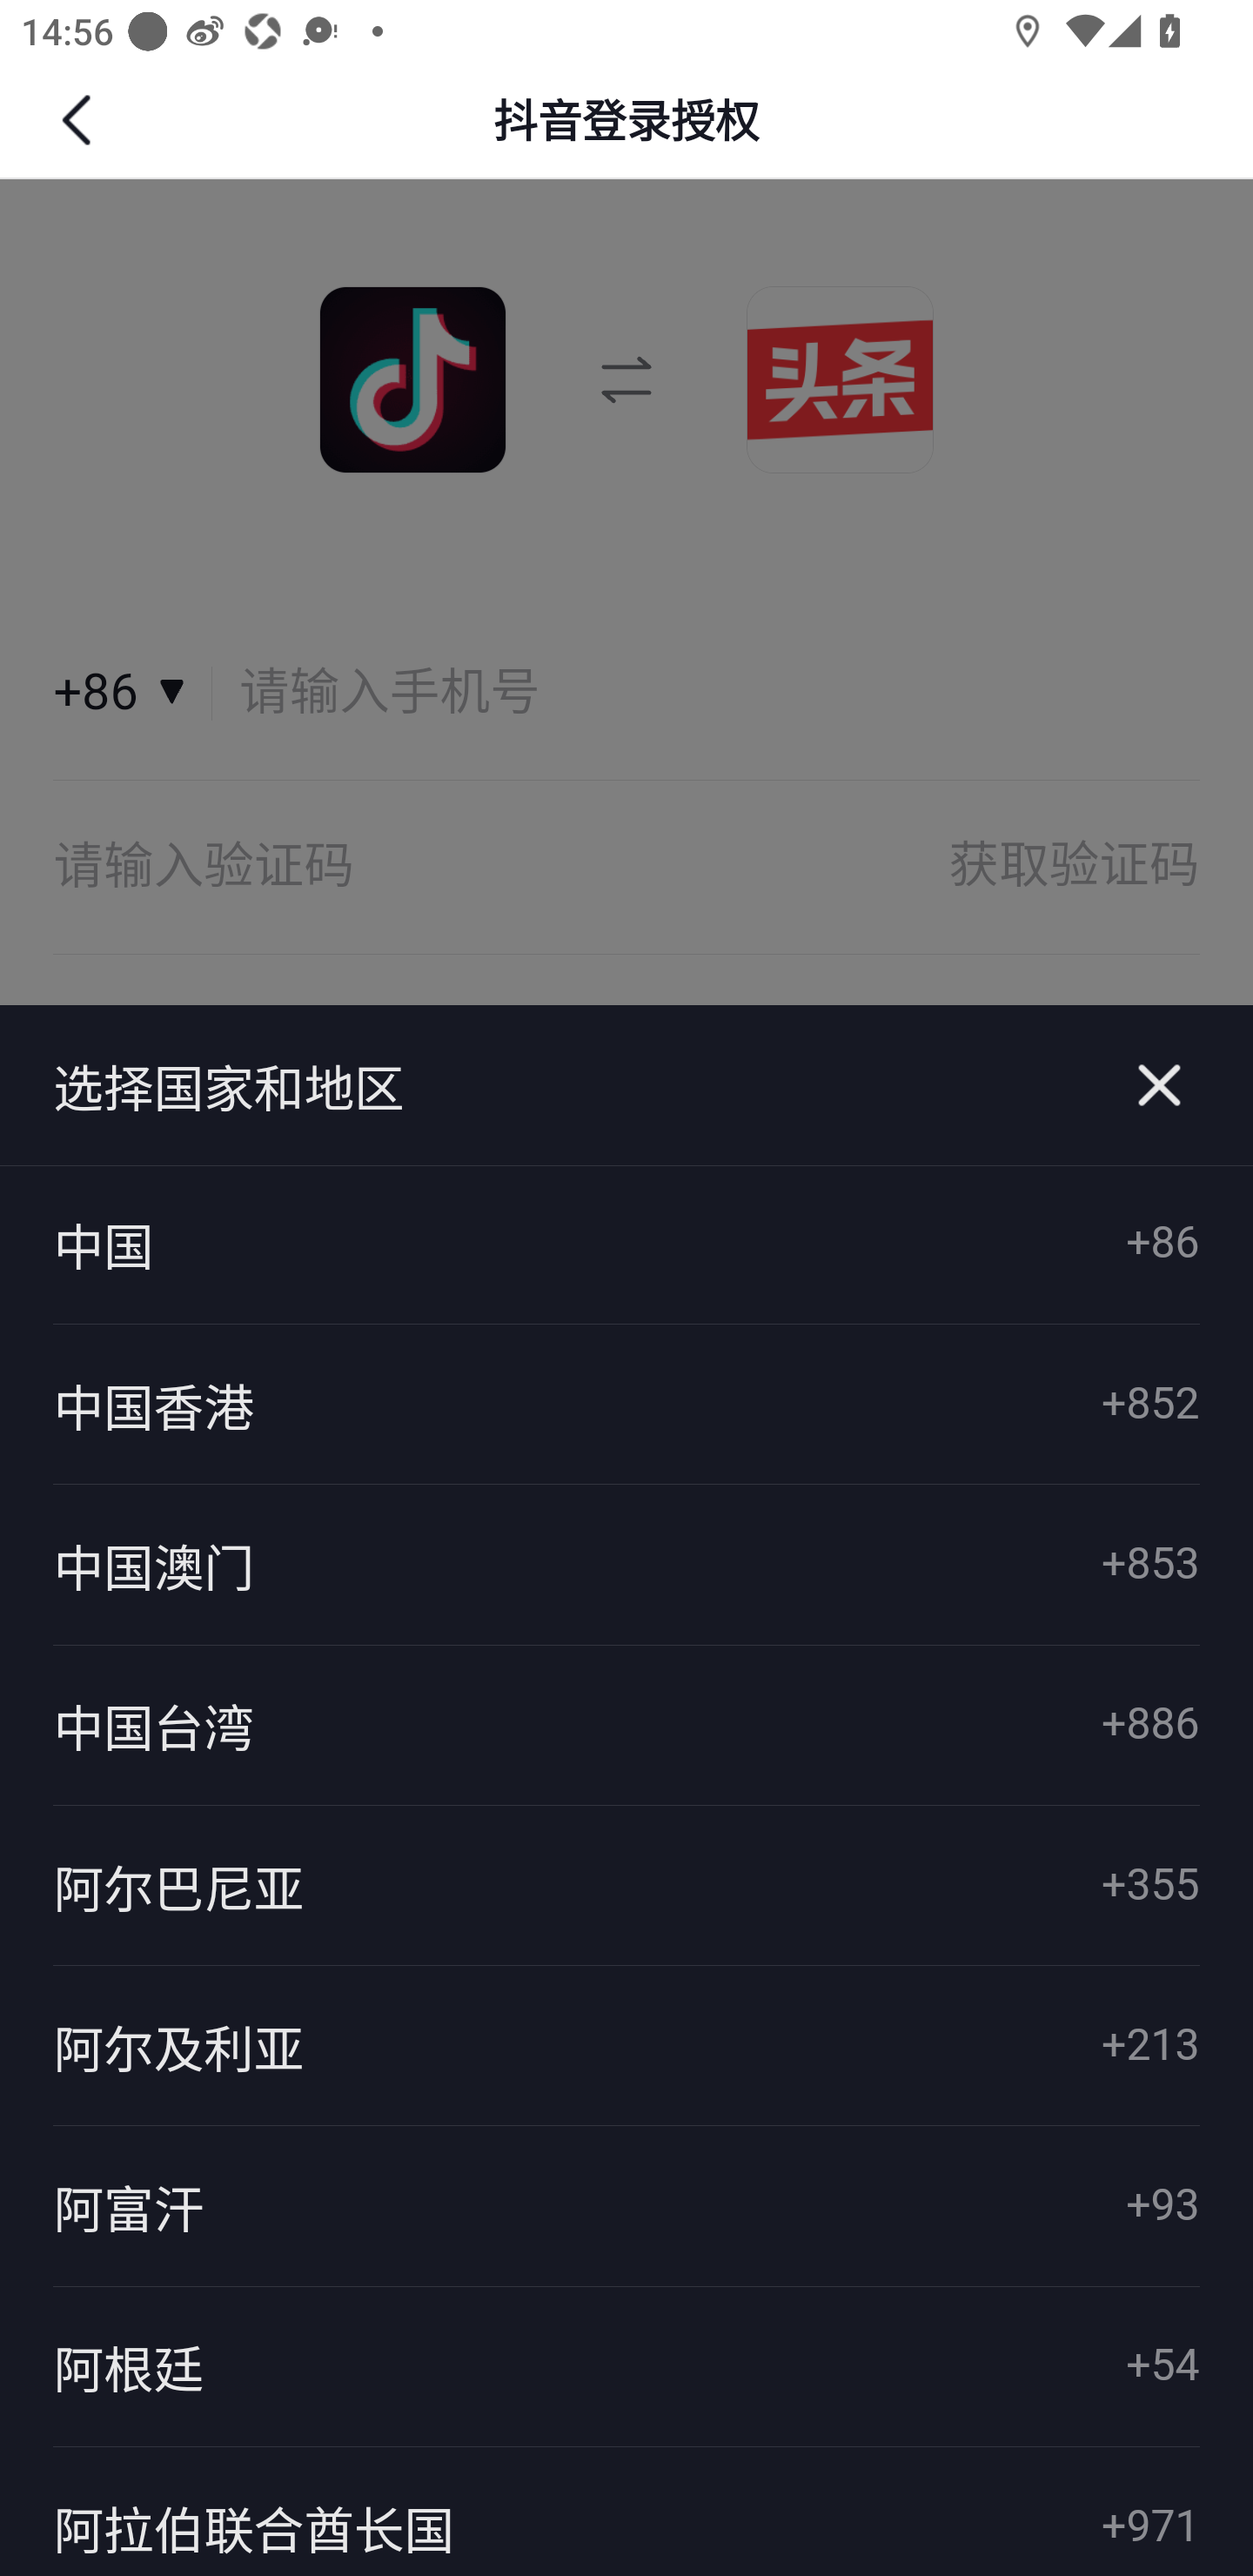 This screenshot has width=1253, height=2576. Describe the element at coordinates (626, 2046) in the screenshot. I see `阿尔及利亚+213` at that location.